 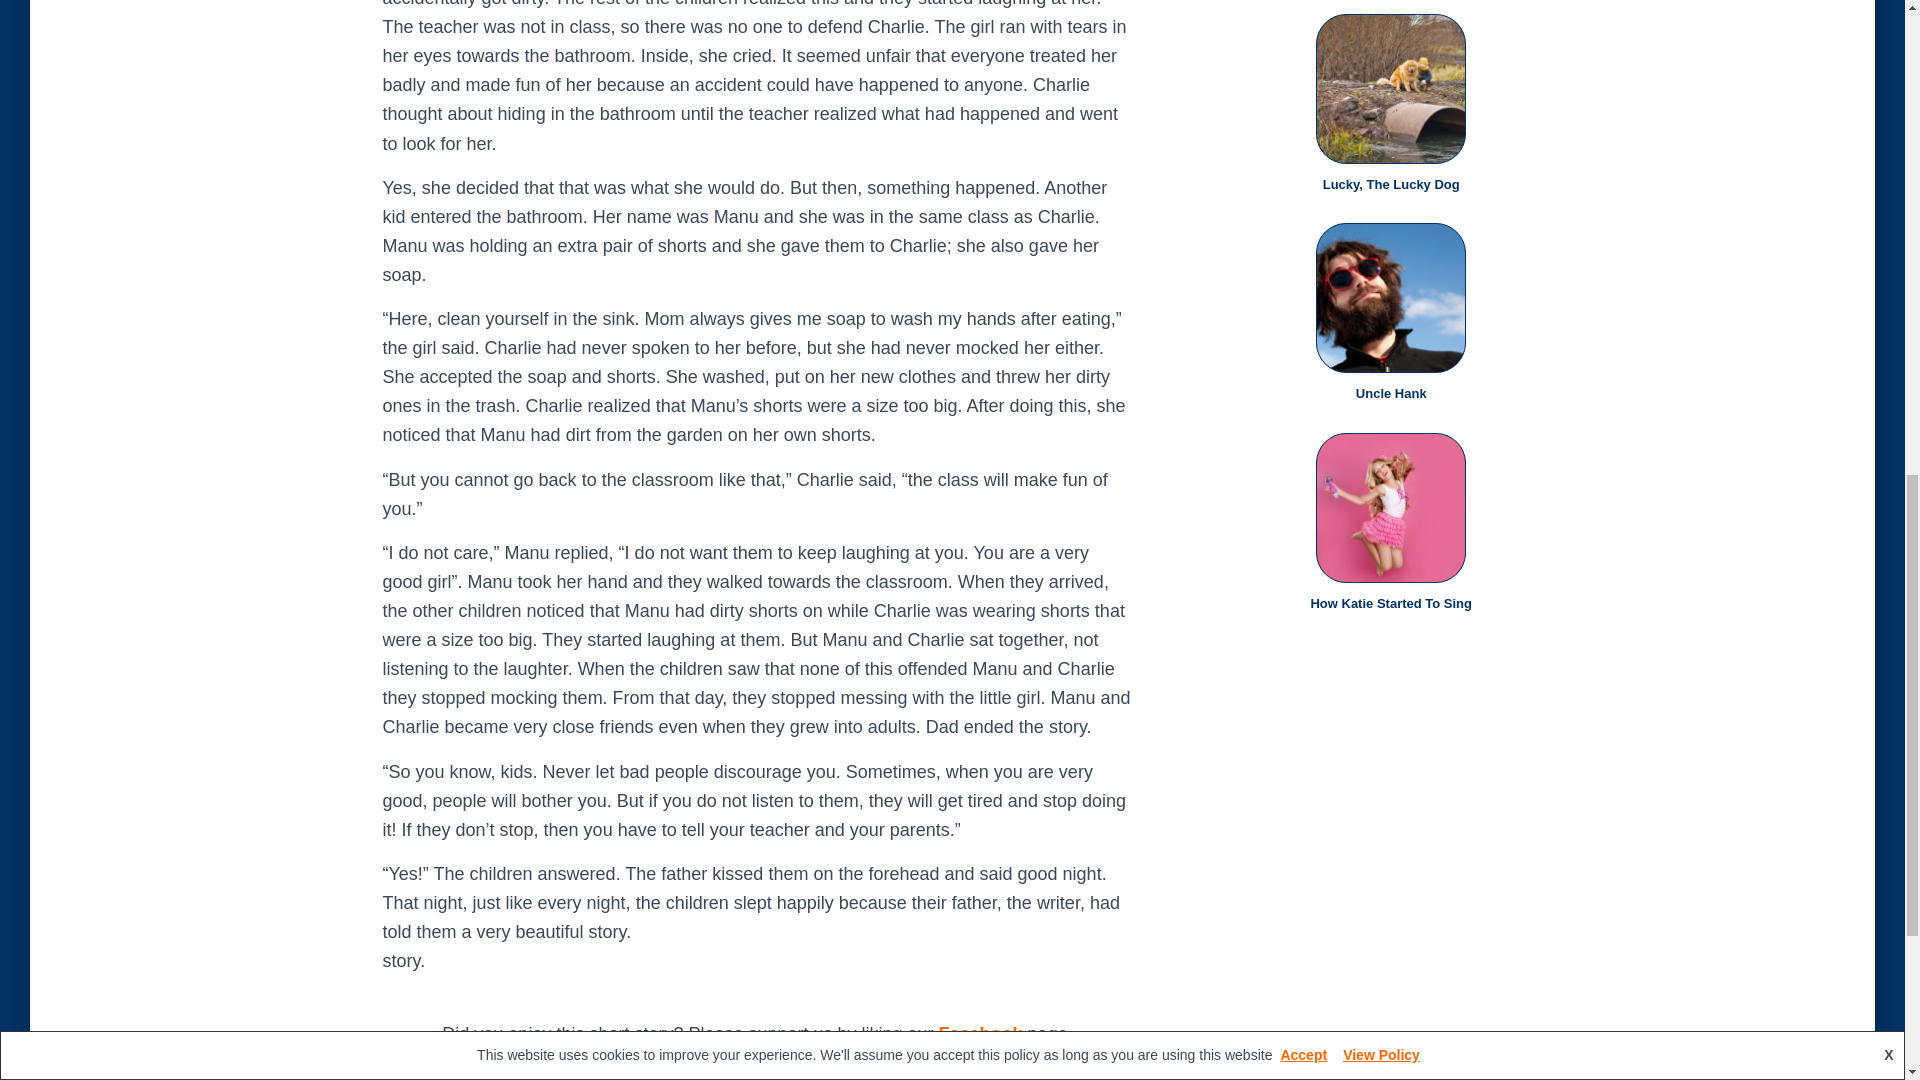 What do you see at coordinates (1390, 392) in the screenshot?
I see `Uncle Hank` at bounding box center [1390, 392].